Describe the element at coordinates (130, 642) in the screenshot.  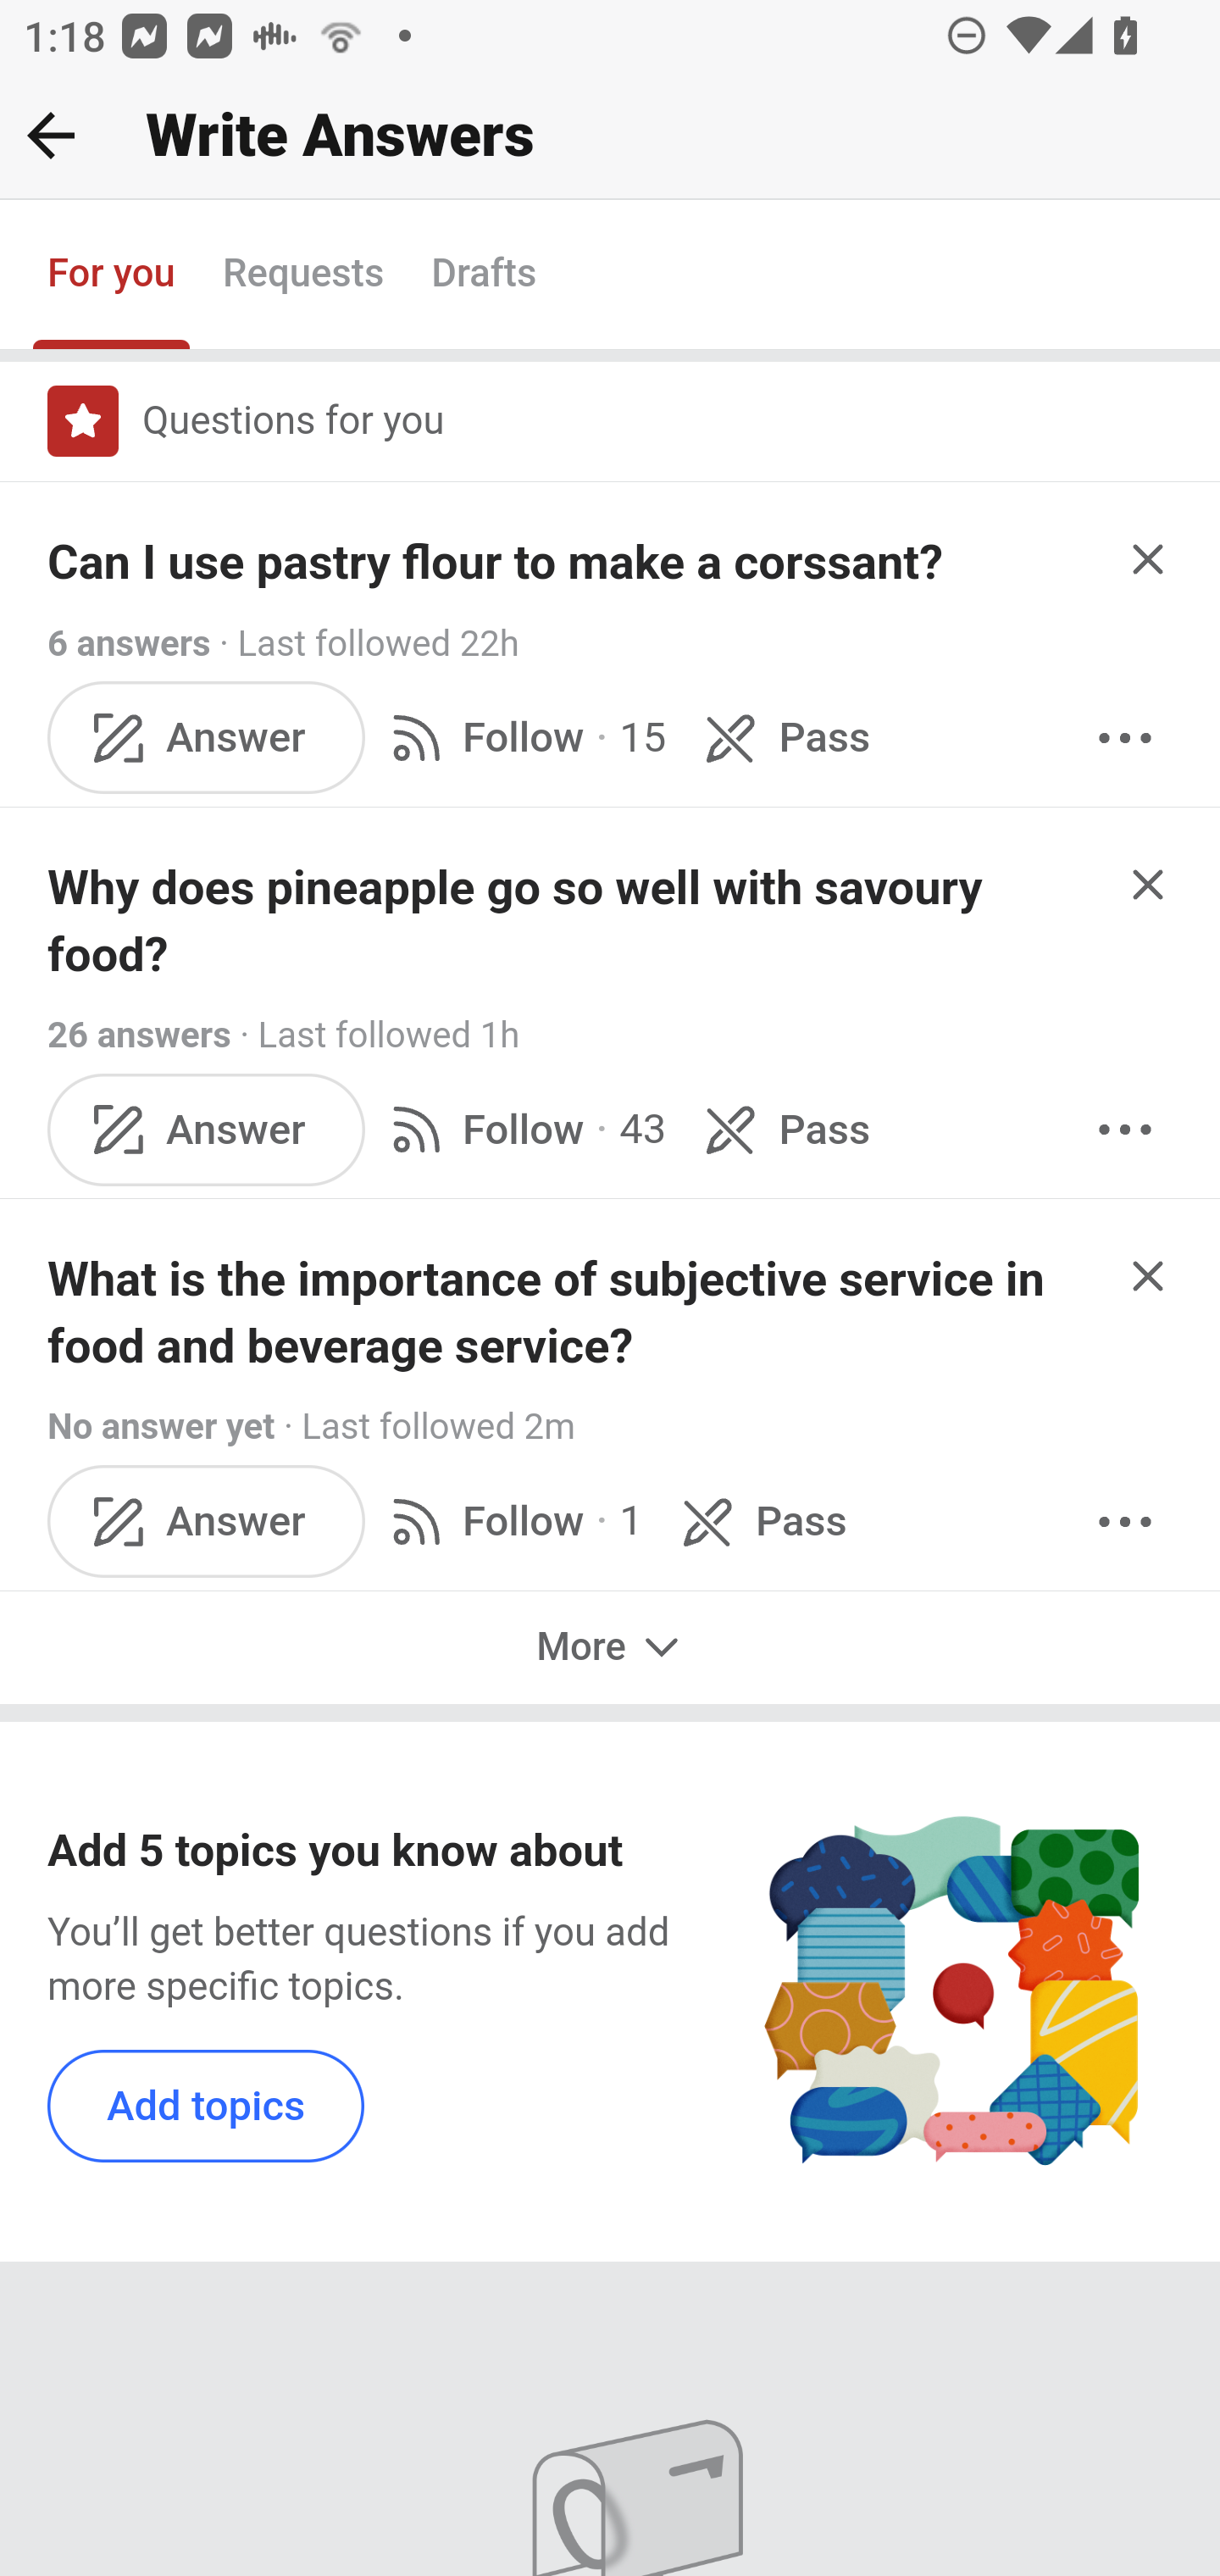
I see `6 answers 6  answers` at that location.